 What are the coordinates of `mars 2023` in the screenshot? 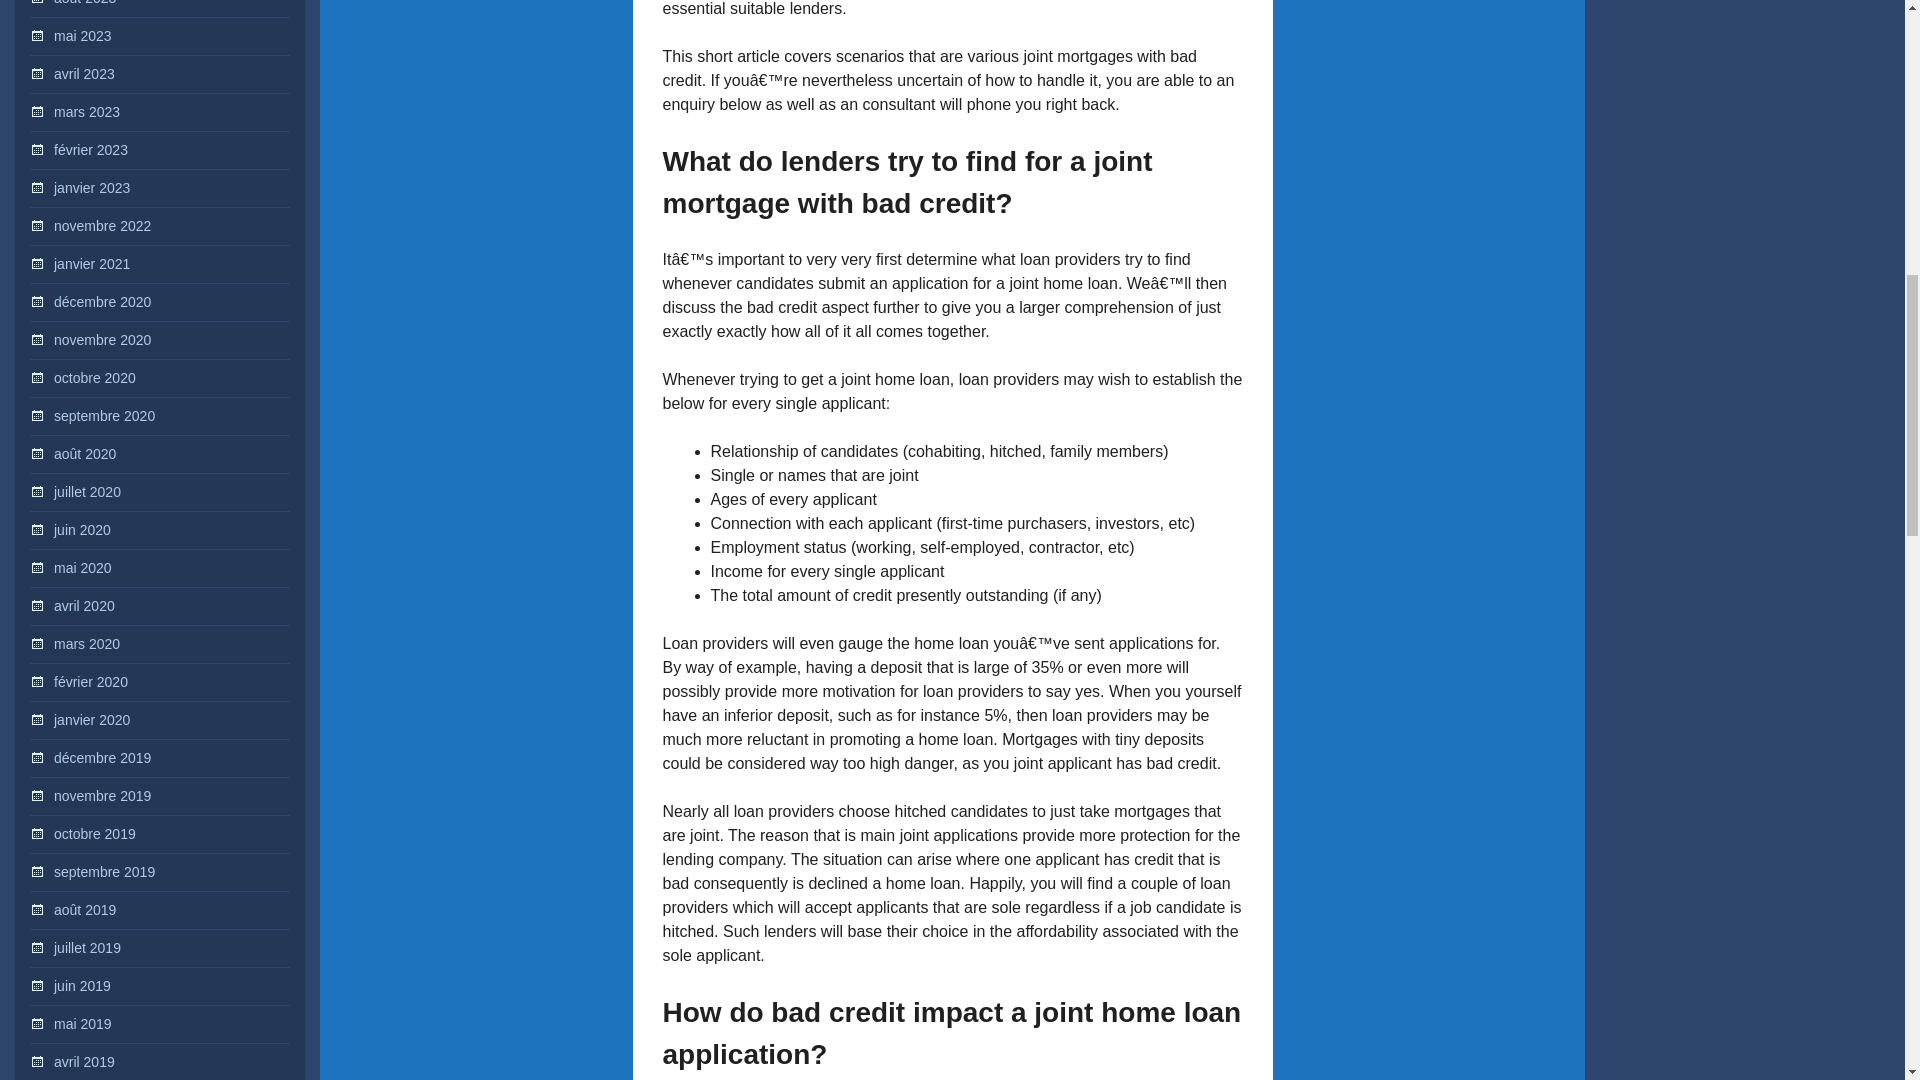 It's located at (86, 111).